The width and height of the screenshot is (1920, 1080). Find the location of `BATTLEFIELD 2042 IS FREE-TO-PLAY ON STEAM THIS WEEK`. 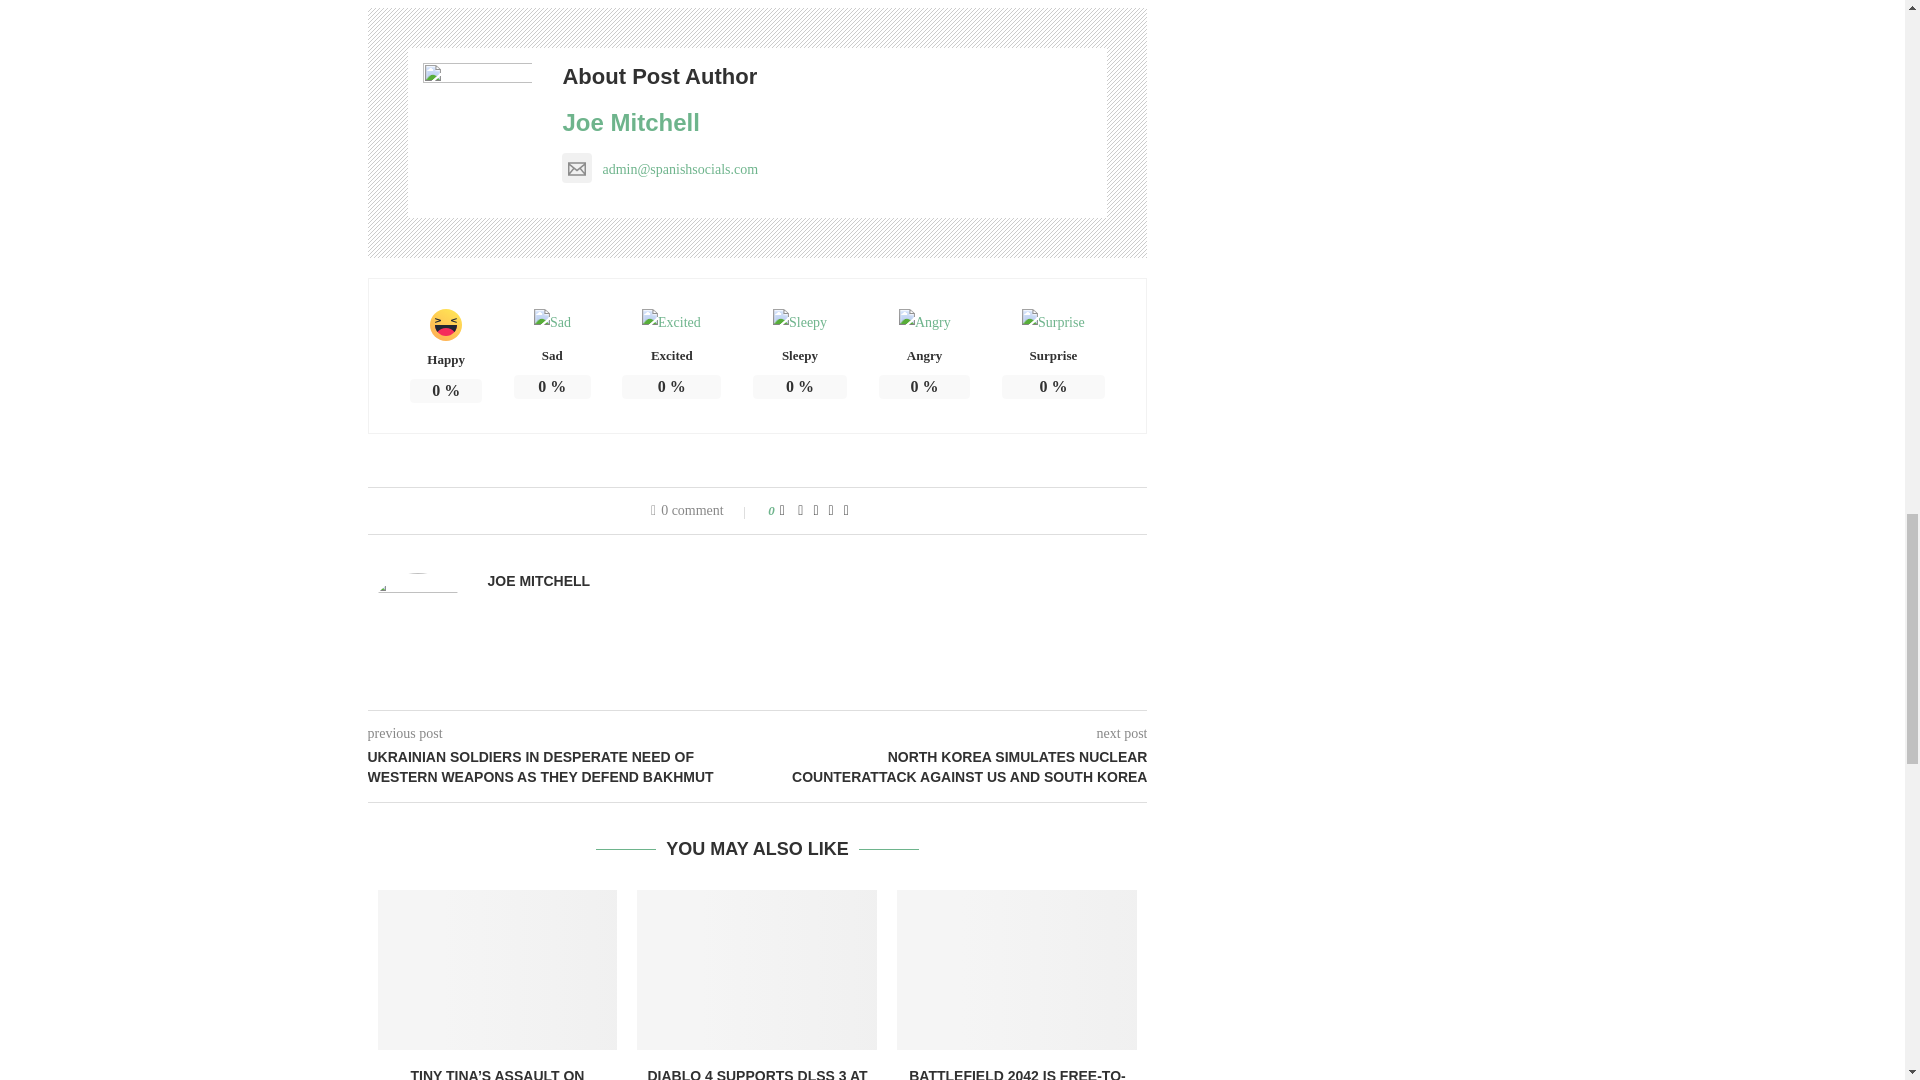

BATTLEFIELD 2042 IS FREE-TO-PLAY ON STEAM THIS WEEK is located at coordinates (1016, 1074).